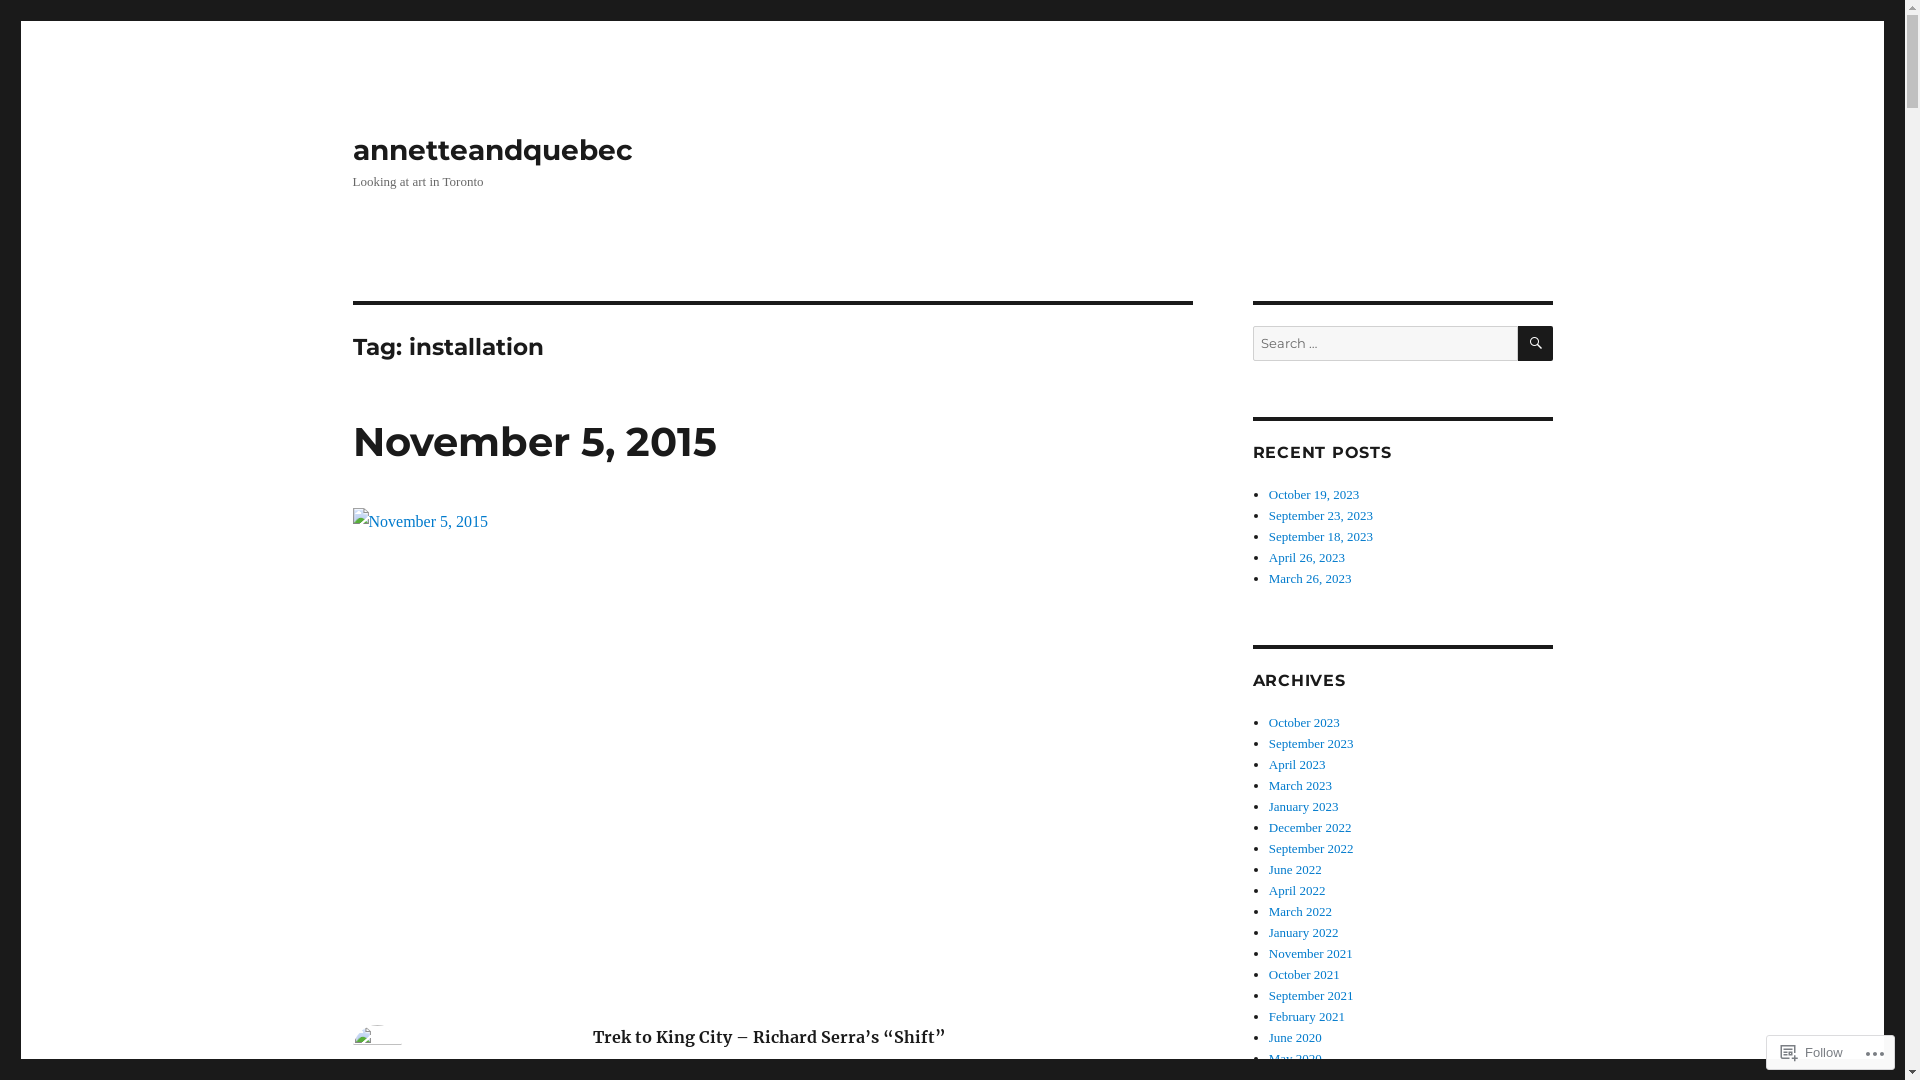  What do you see at coordinates (1300, 786) in the screenshot?
I see `March 2023` at bounding box center [1300, 786].